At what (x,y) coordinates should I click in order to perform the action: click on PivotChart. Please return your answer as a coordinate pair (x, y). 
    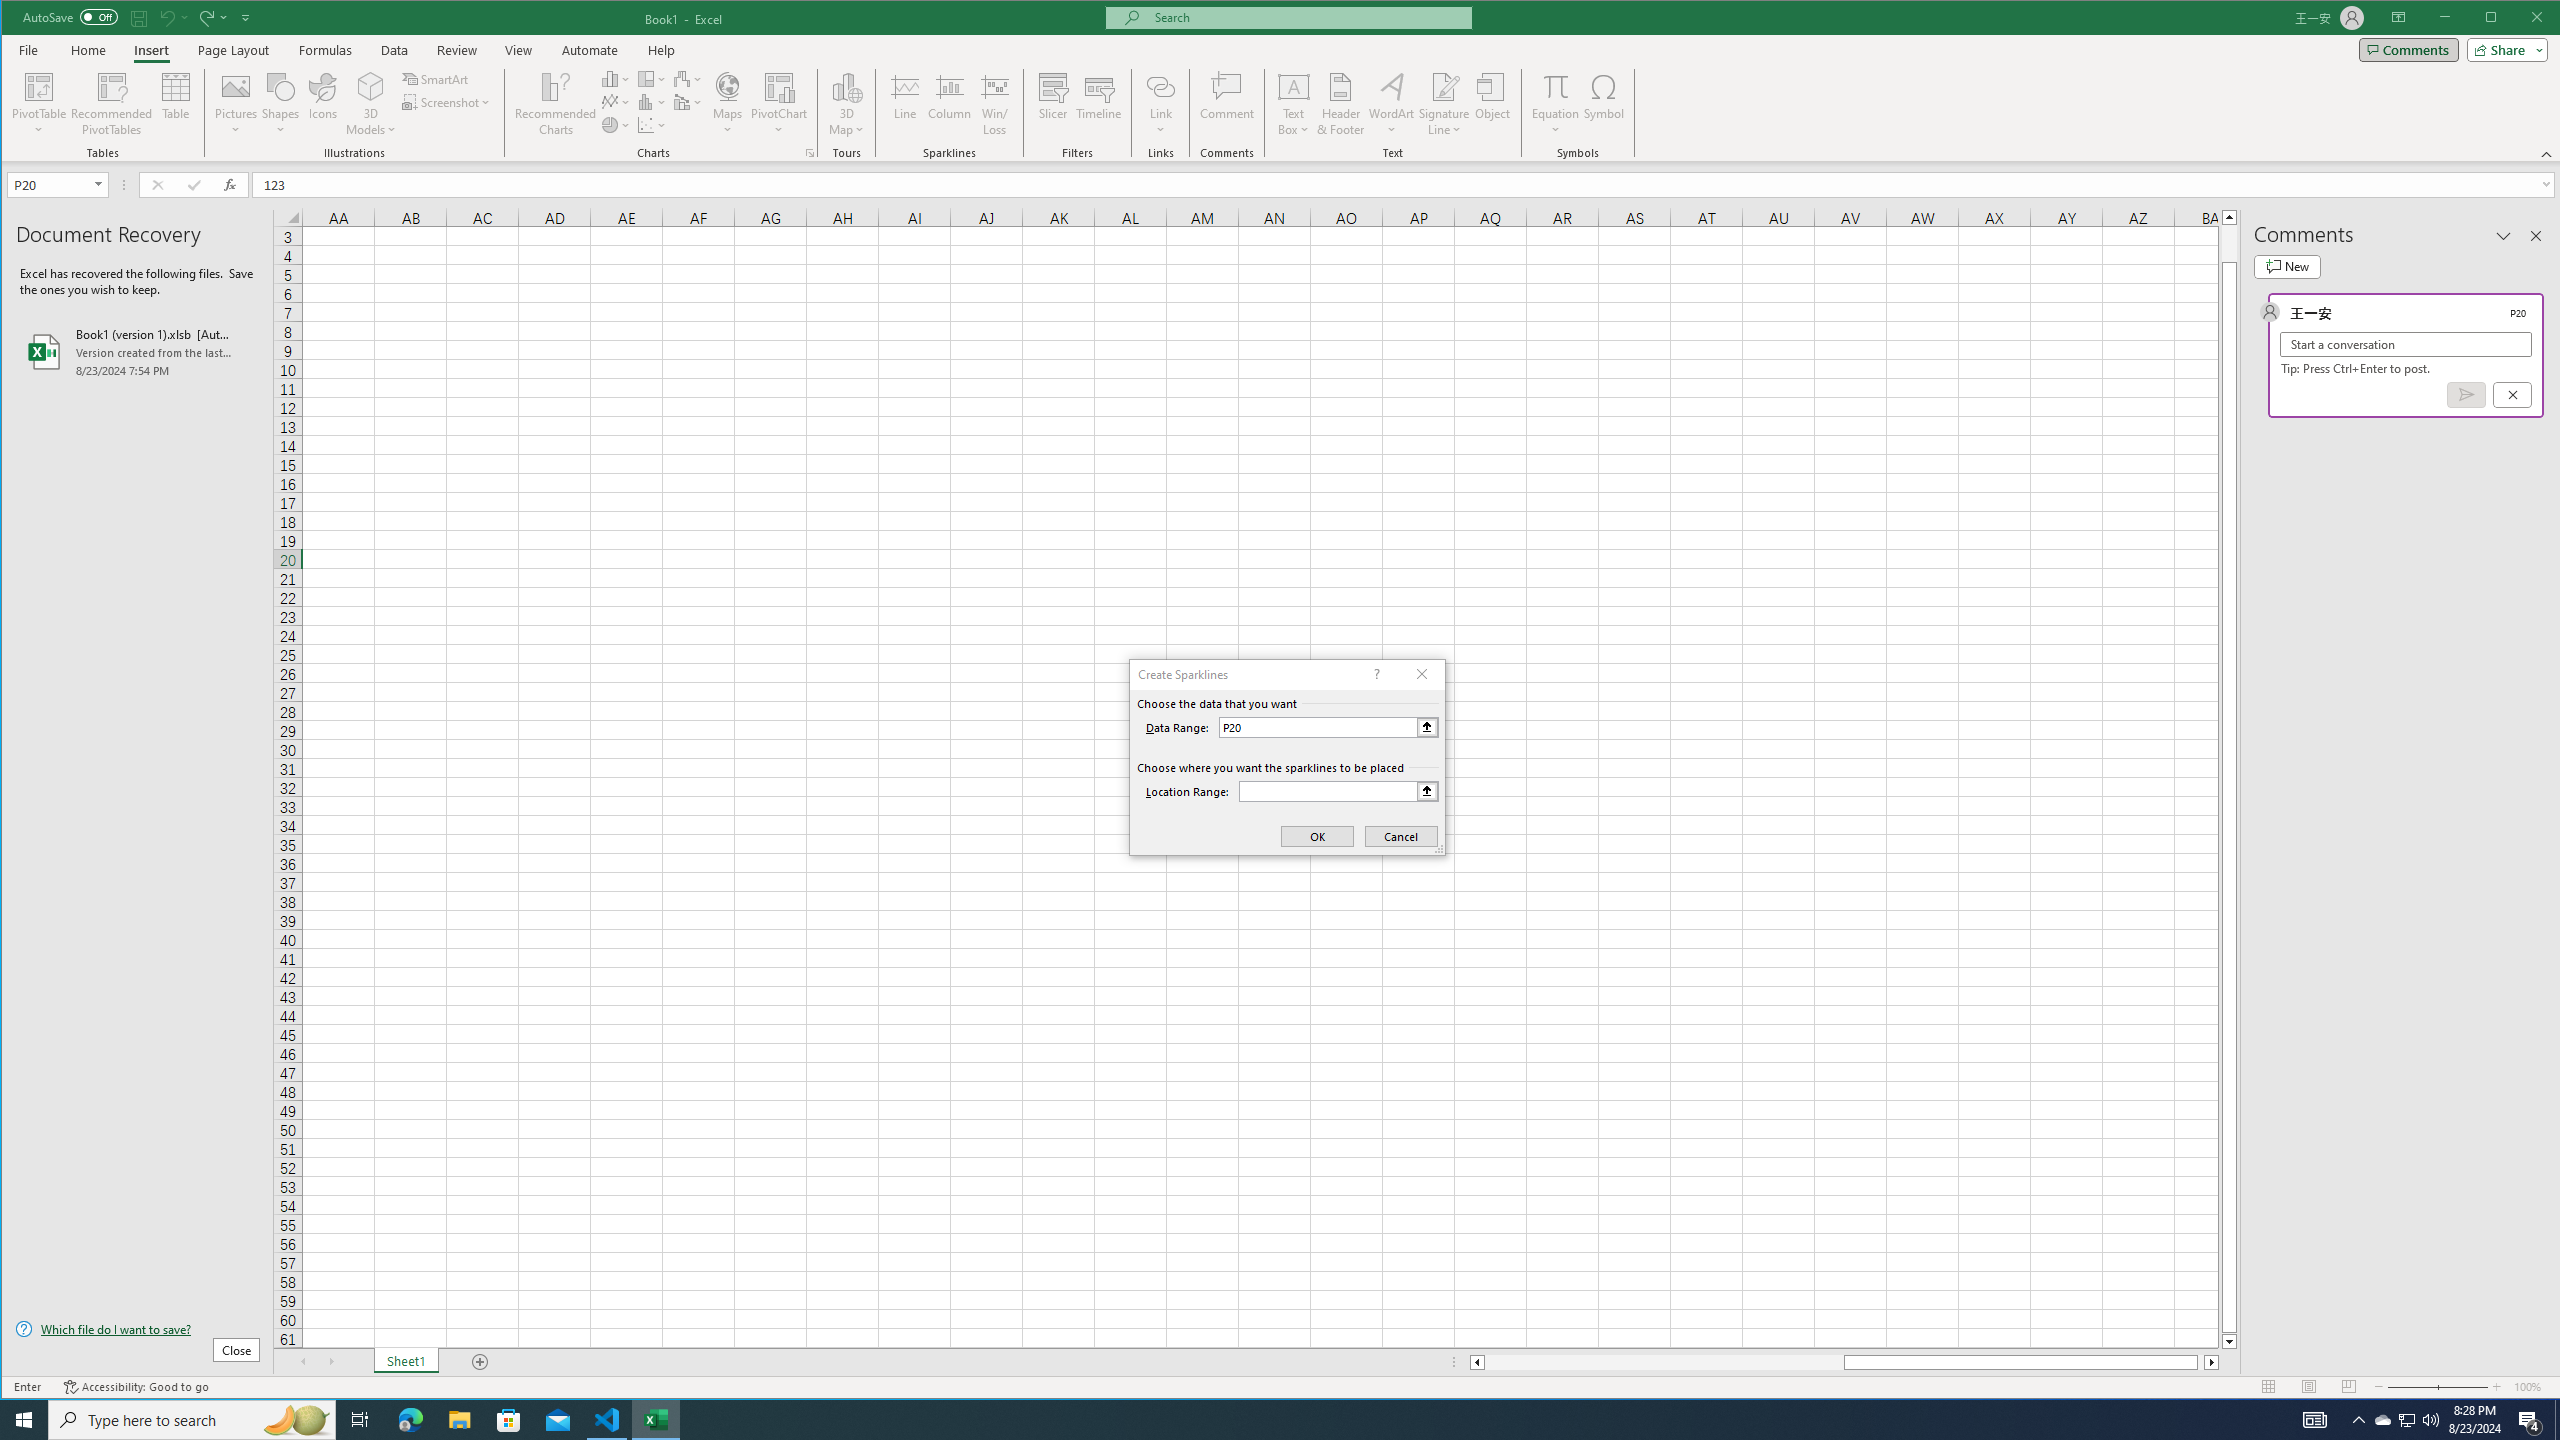
    Looking at the image, I should click on (779, 104).